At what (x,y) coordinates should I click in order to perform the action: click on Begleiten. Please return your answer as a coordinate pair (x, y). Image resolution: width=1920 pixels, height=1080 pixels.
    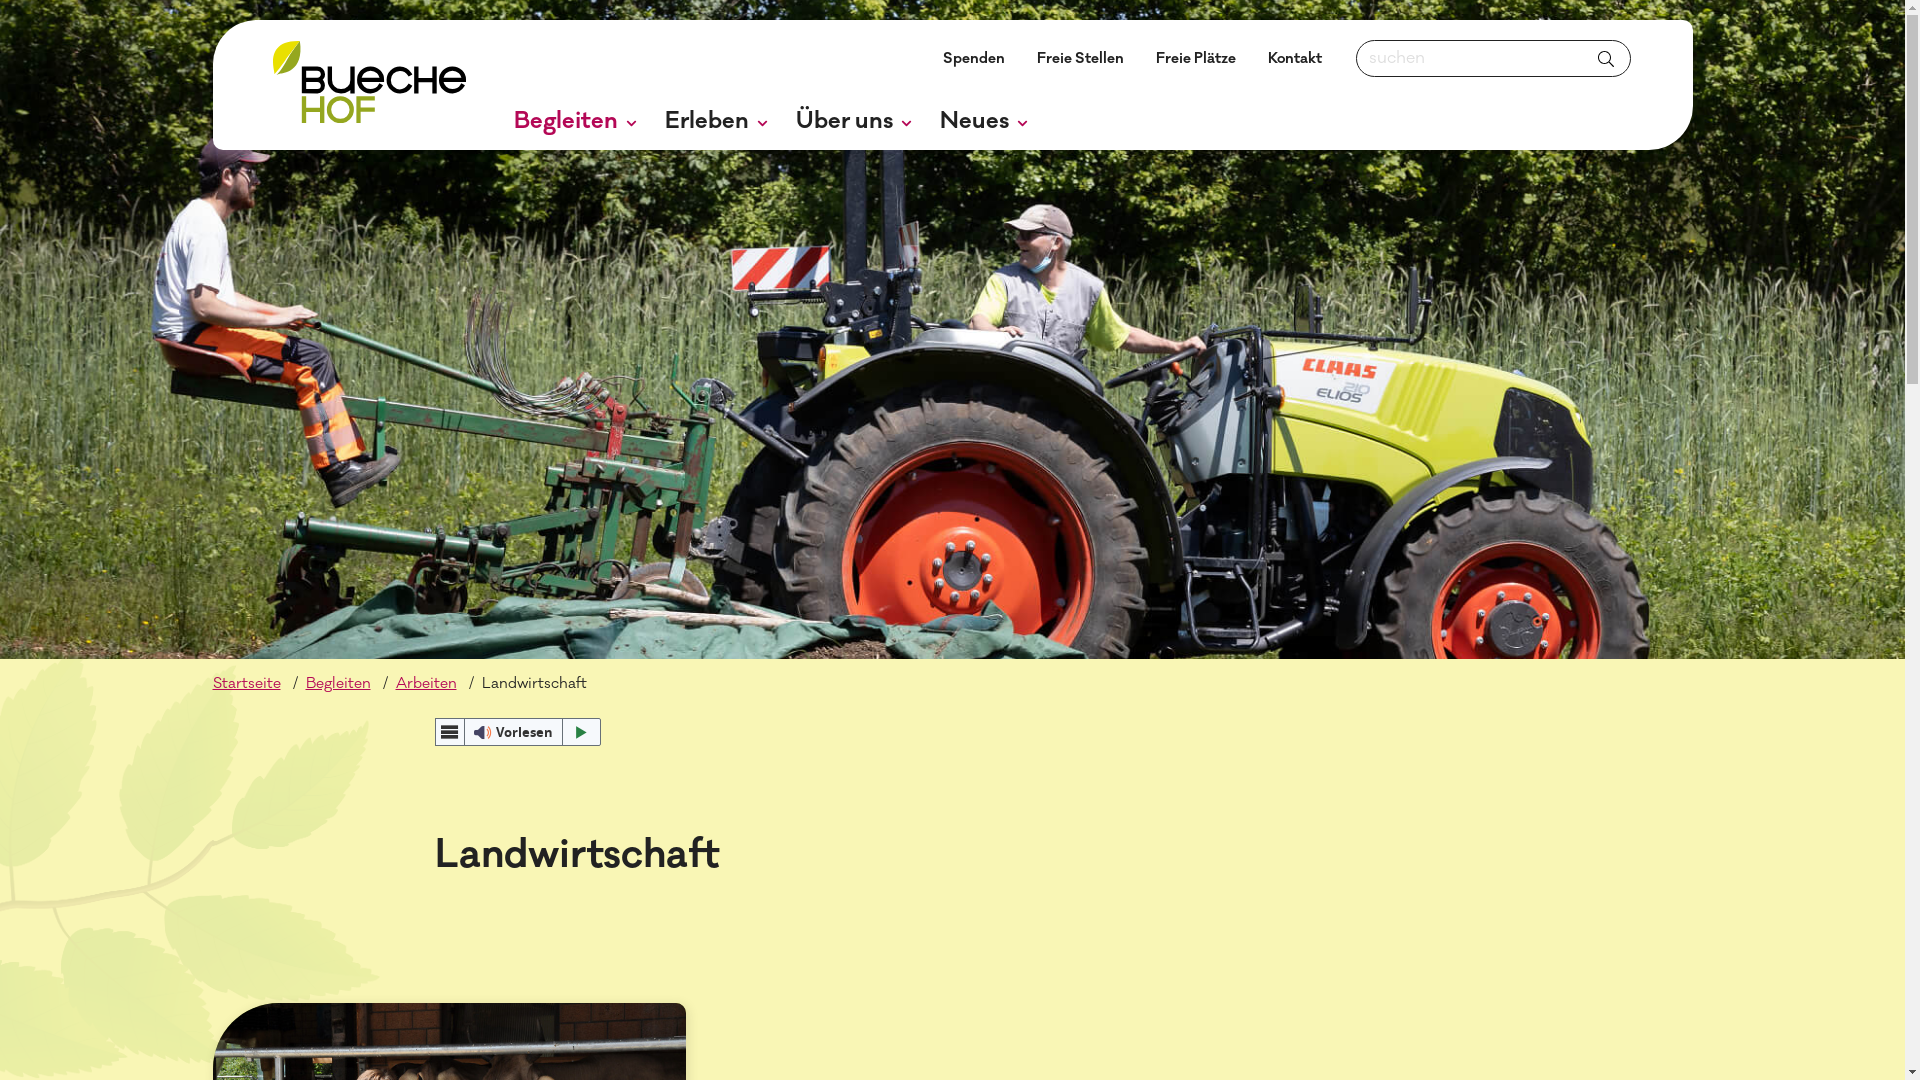
    Looking at the image, I should click on (576, 122).